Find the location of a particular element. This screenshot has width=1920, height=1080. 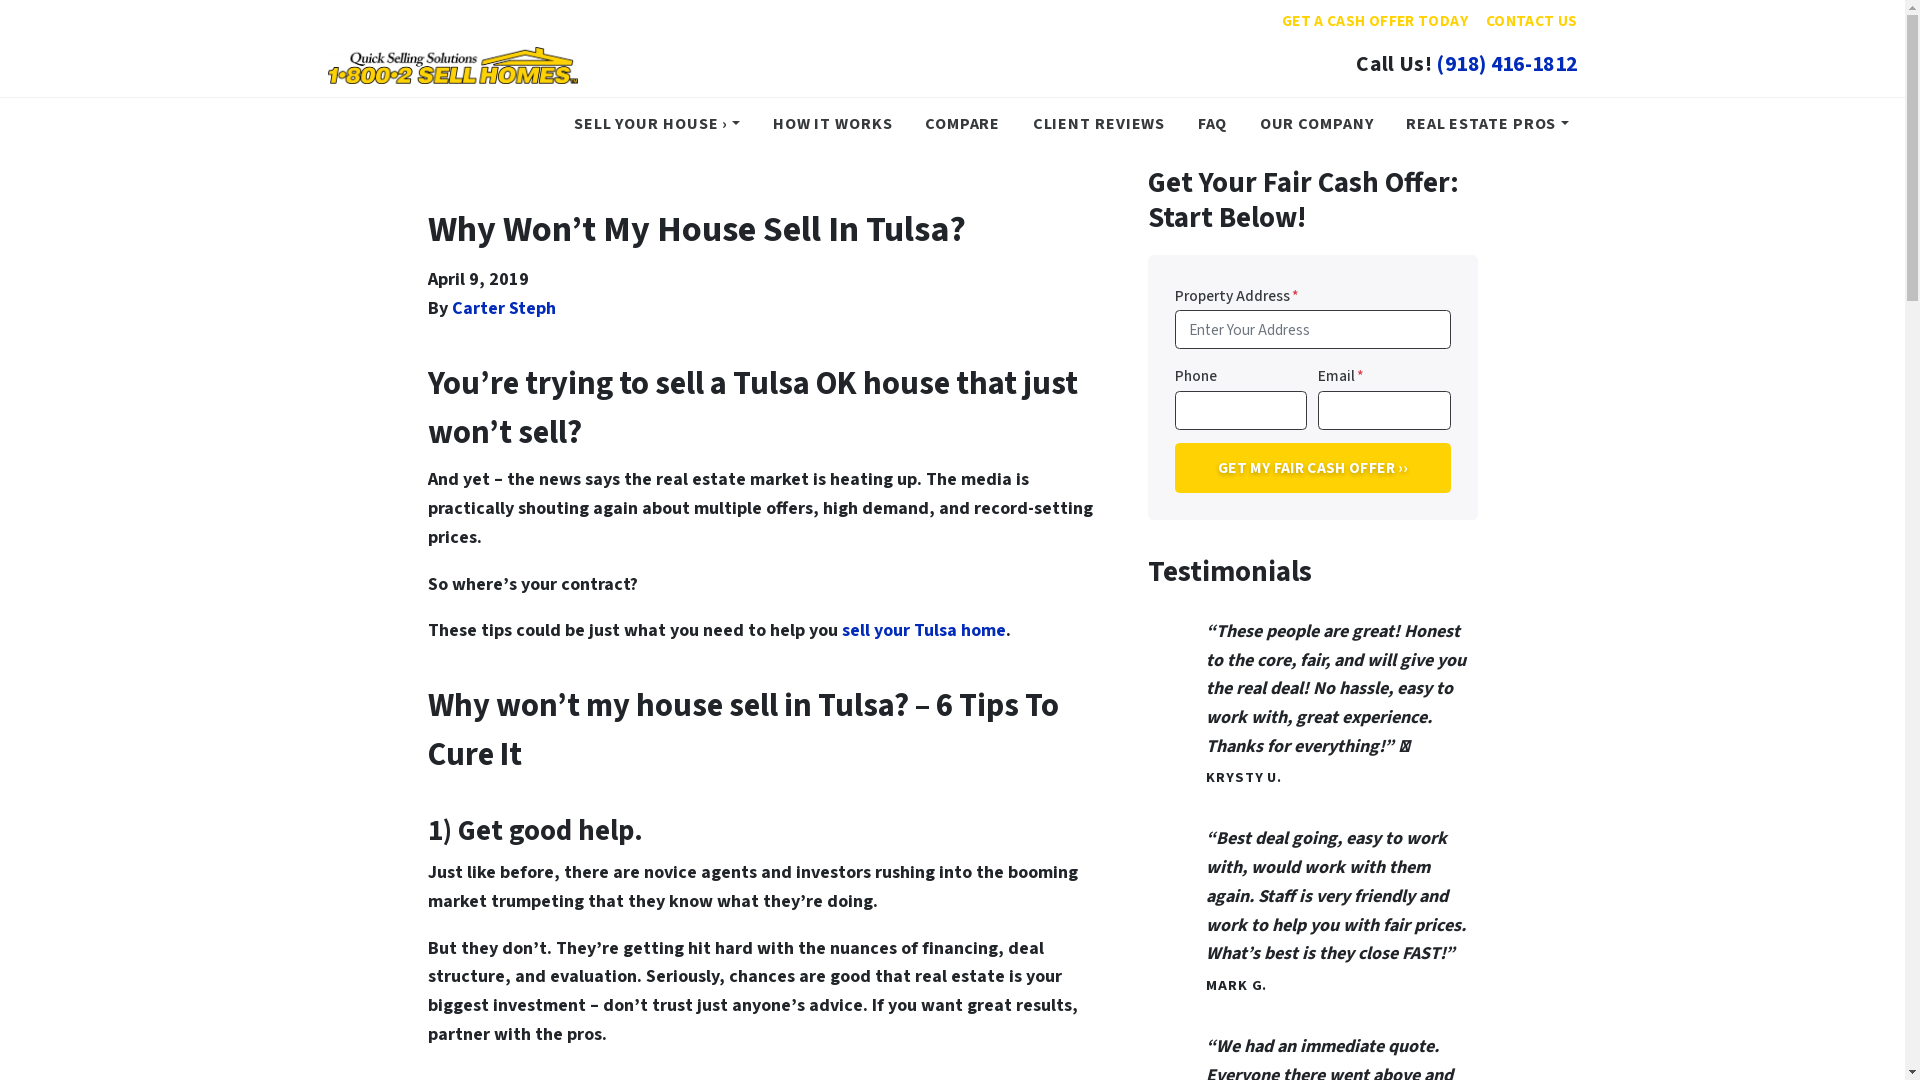

CONTACT US is located at coordinates (1532, 21).